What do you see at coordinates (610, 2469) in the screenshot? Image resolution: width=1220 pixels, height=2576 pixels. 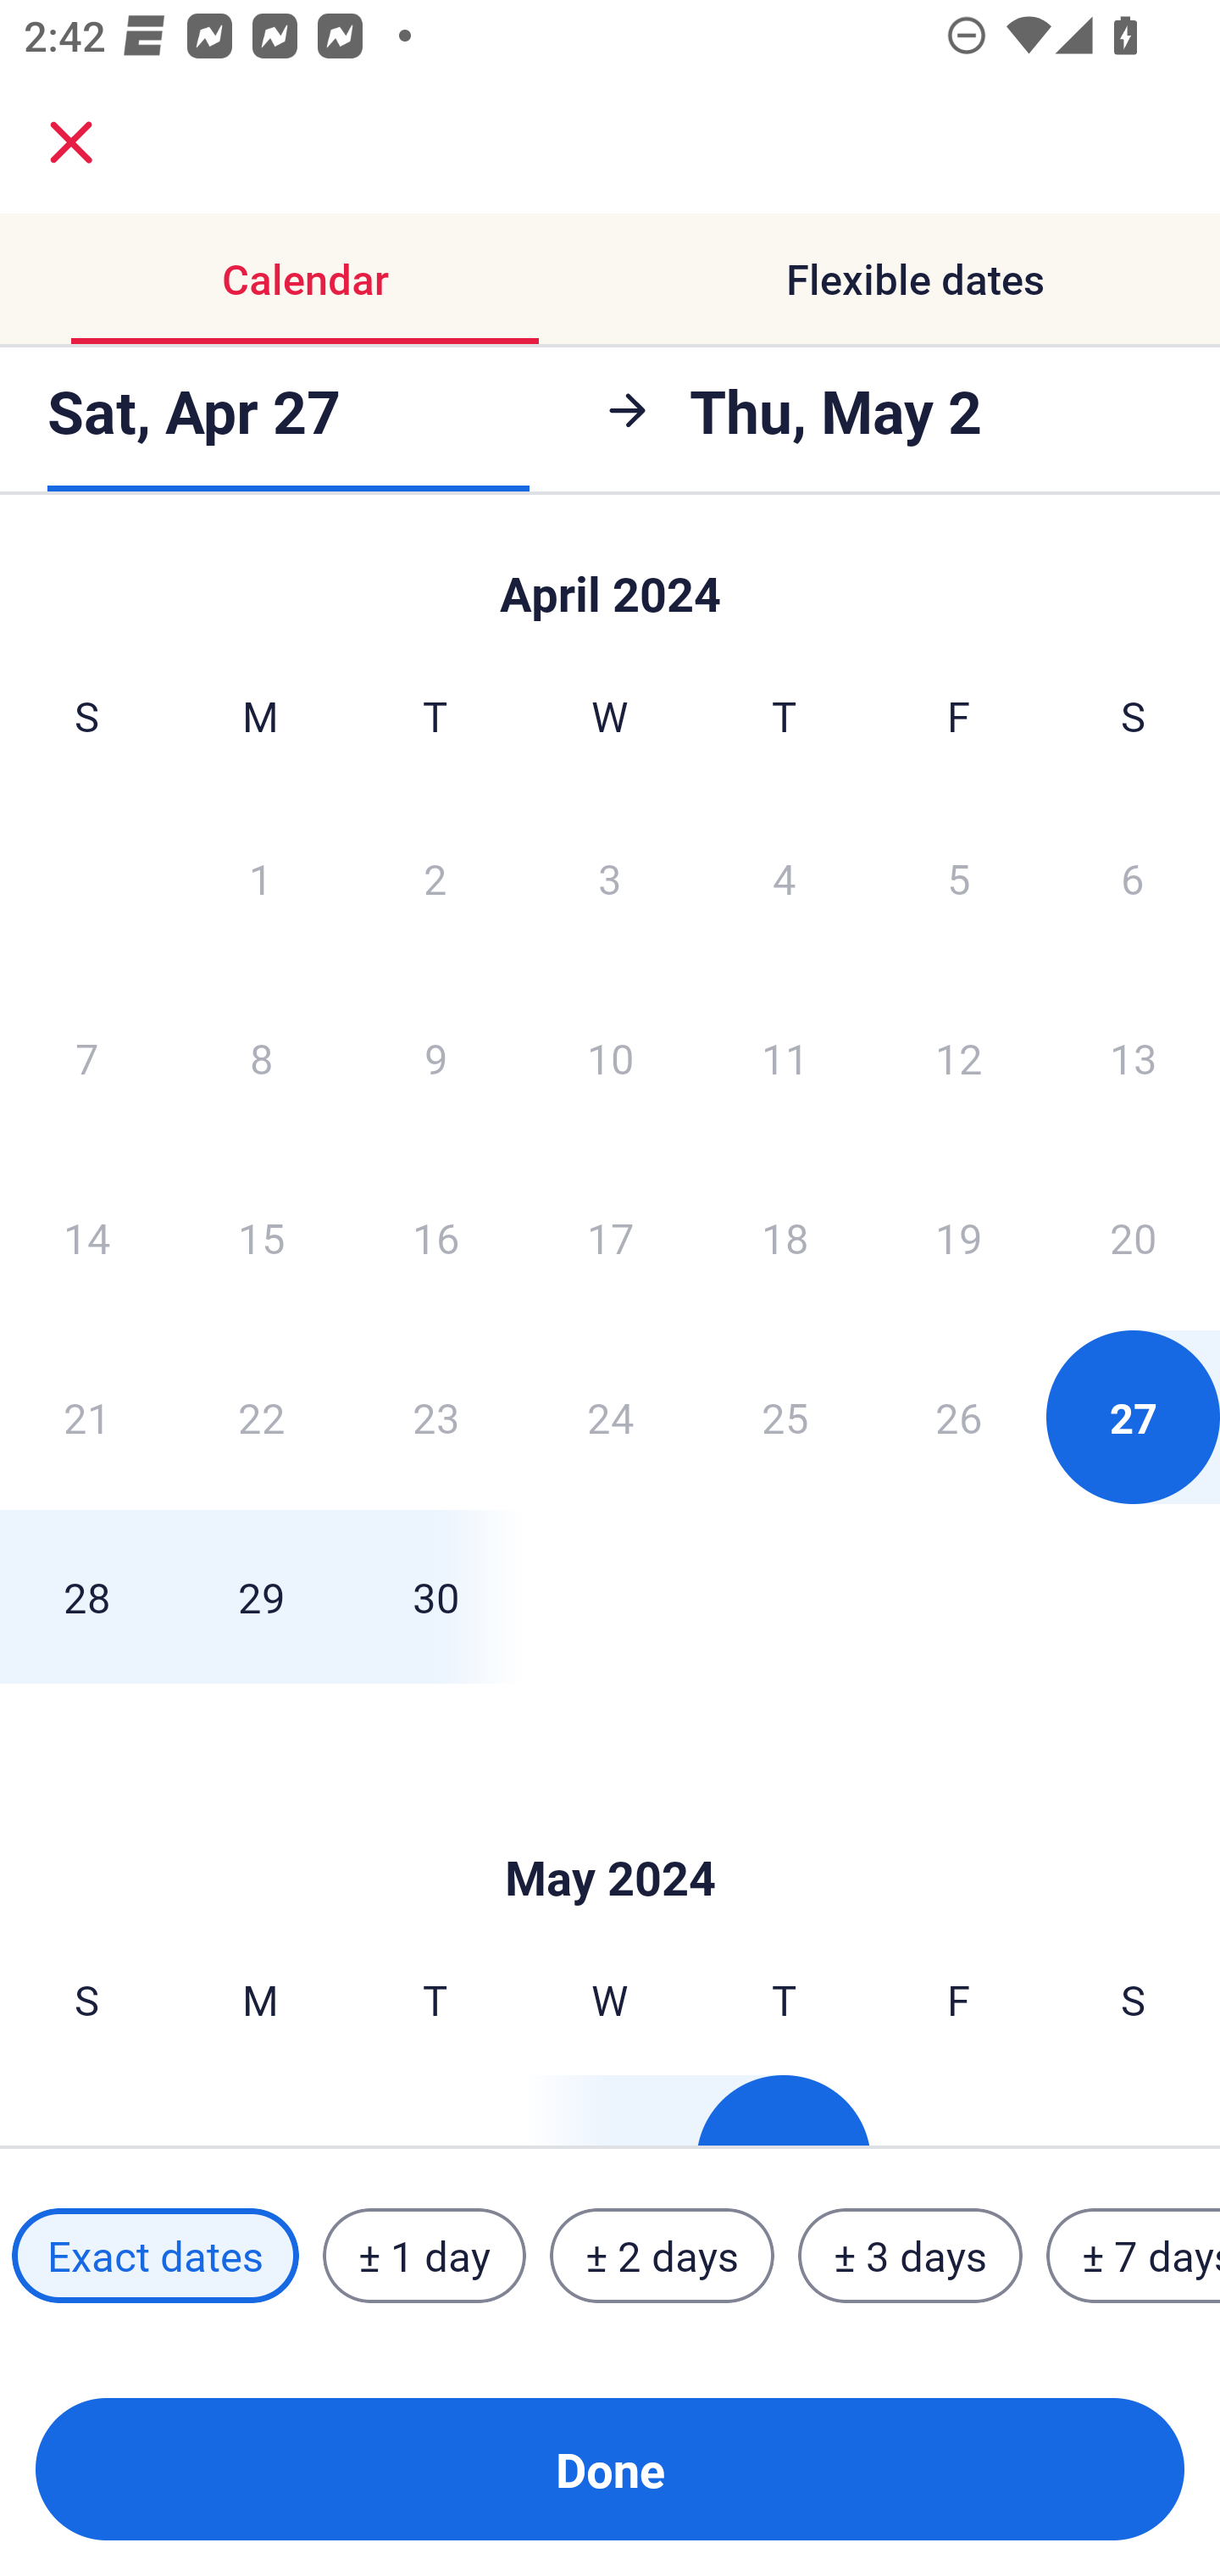 I see `Done` at bounding box center [610, 2469].